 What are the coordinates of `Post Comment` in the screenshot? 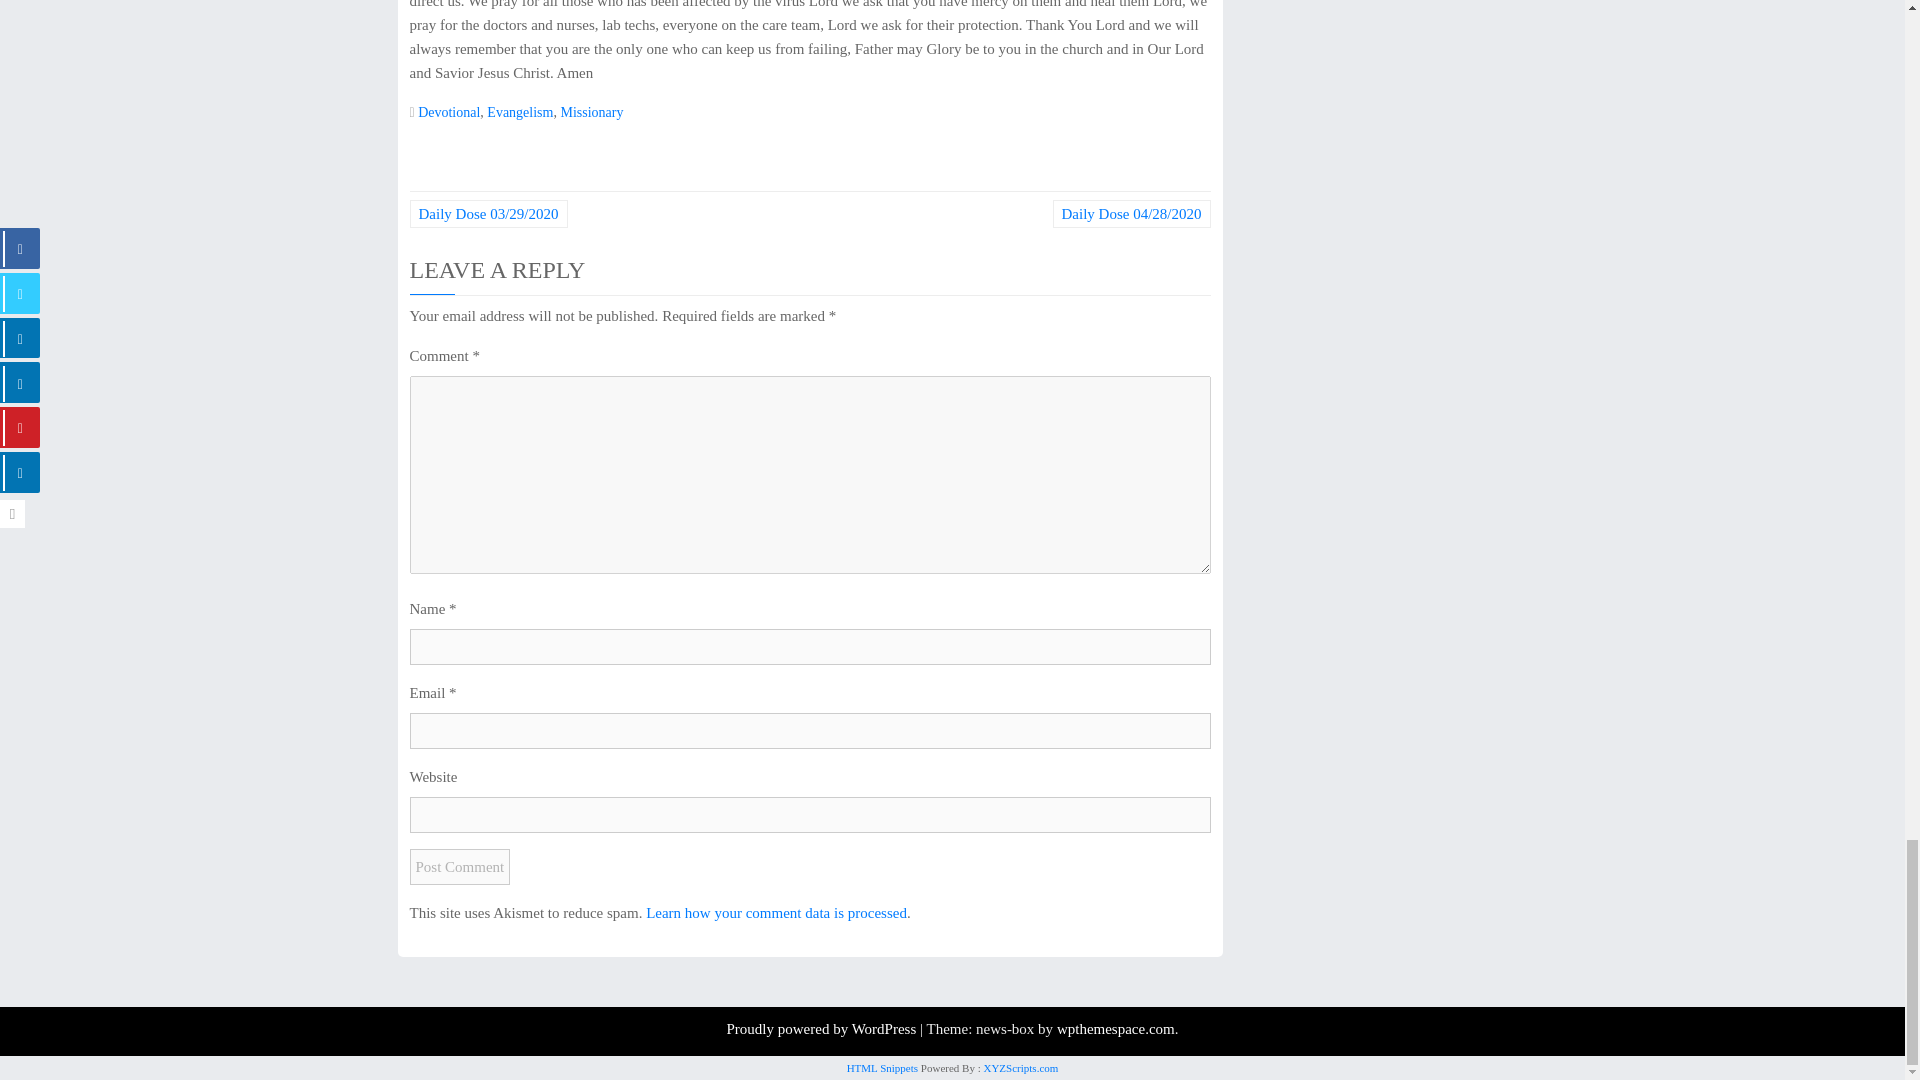 It's located at (460, 866).